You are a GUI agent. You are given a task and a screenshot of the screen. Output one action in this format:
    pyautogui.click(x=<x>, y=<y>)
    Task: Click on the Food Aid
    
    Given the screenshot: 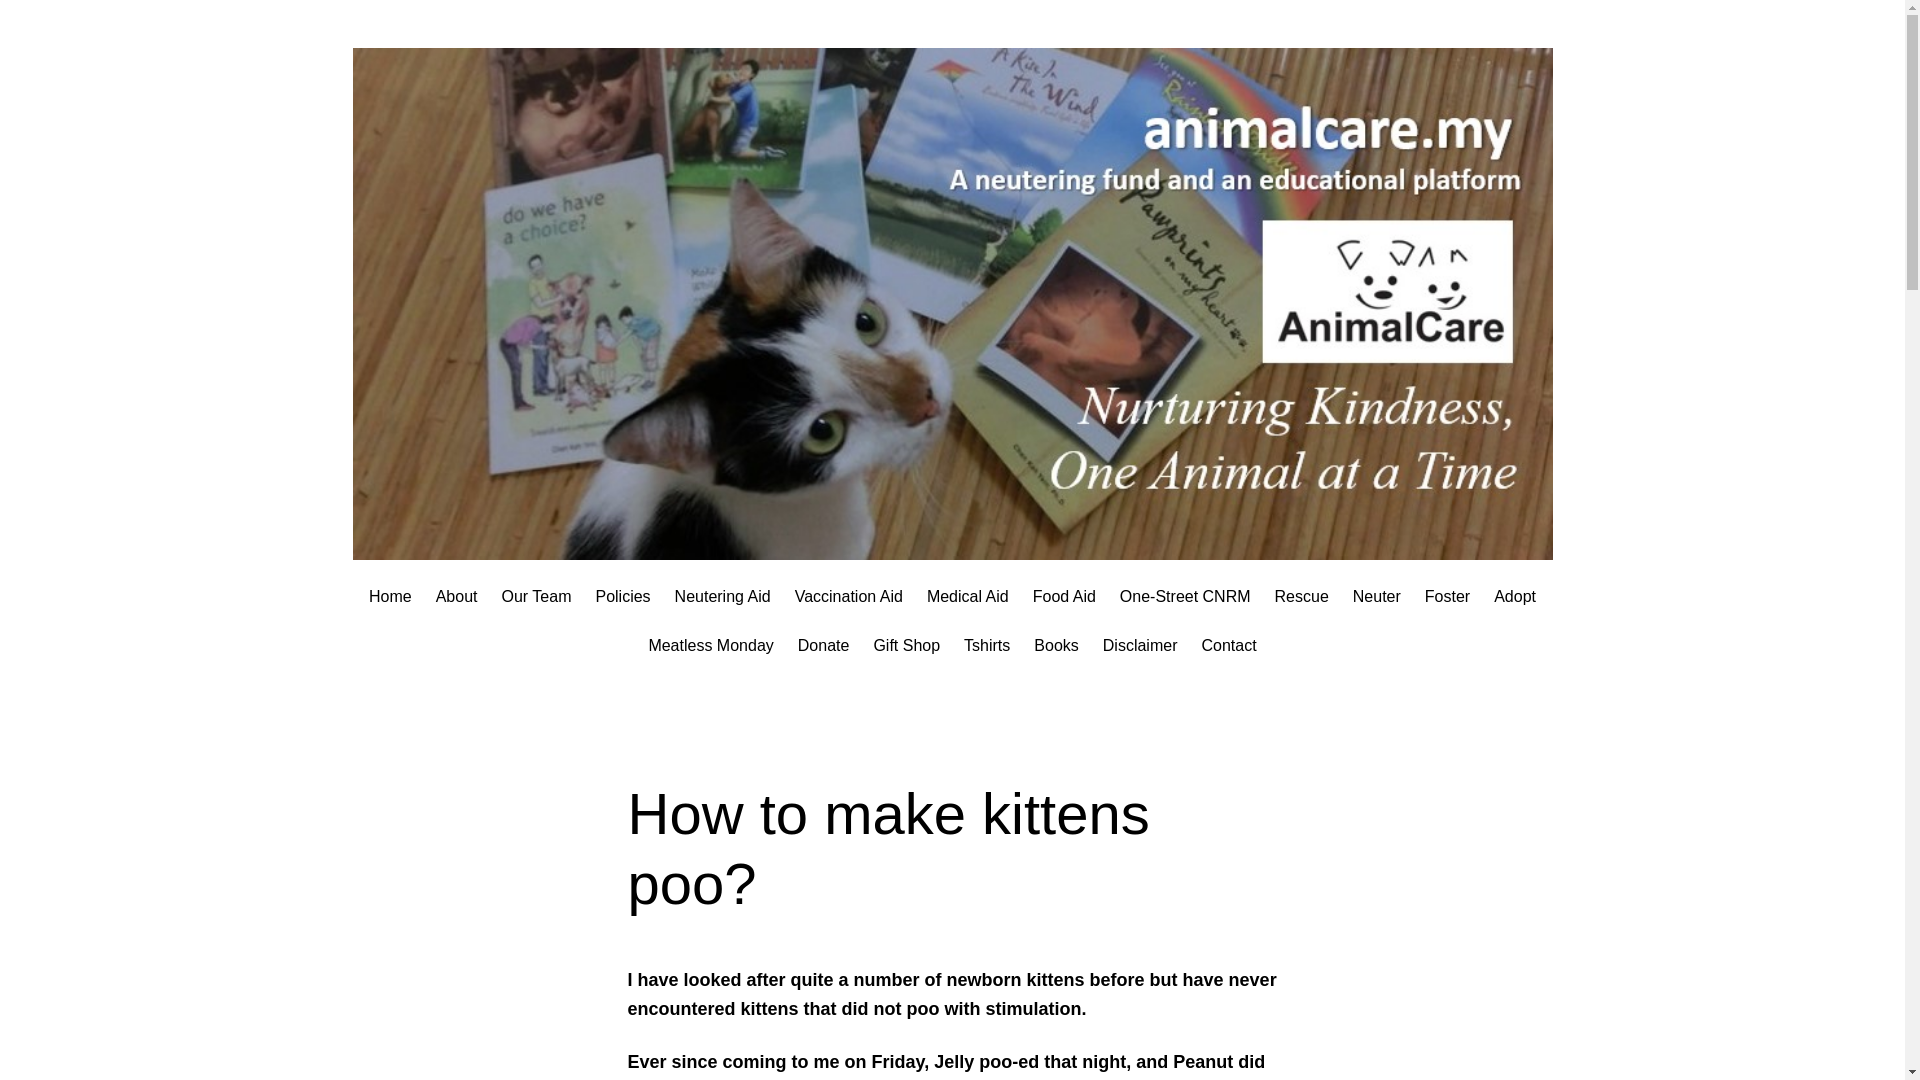 What is the action you would take?
    pyautogui.click(x=1064, y=597)
    